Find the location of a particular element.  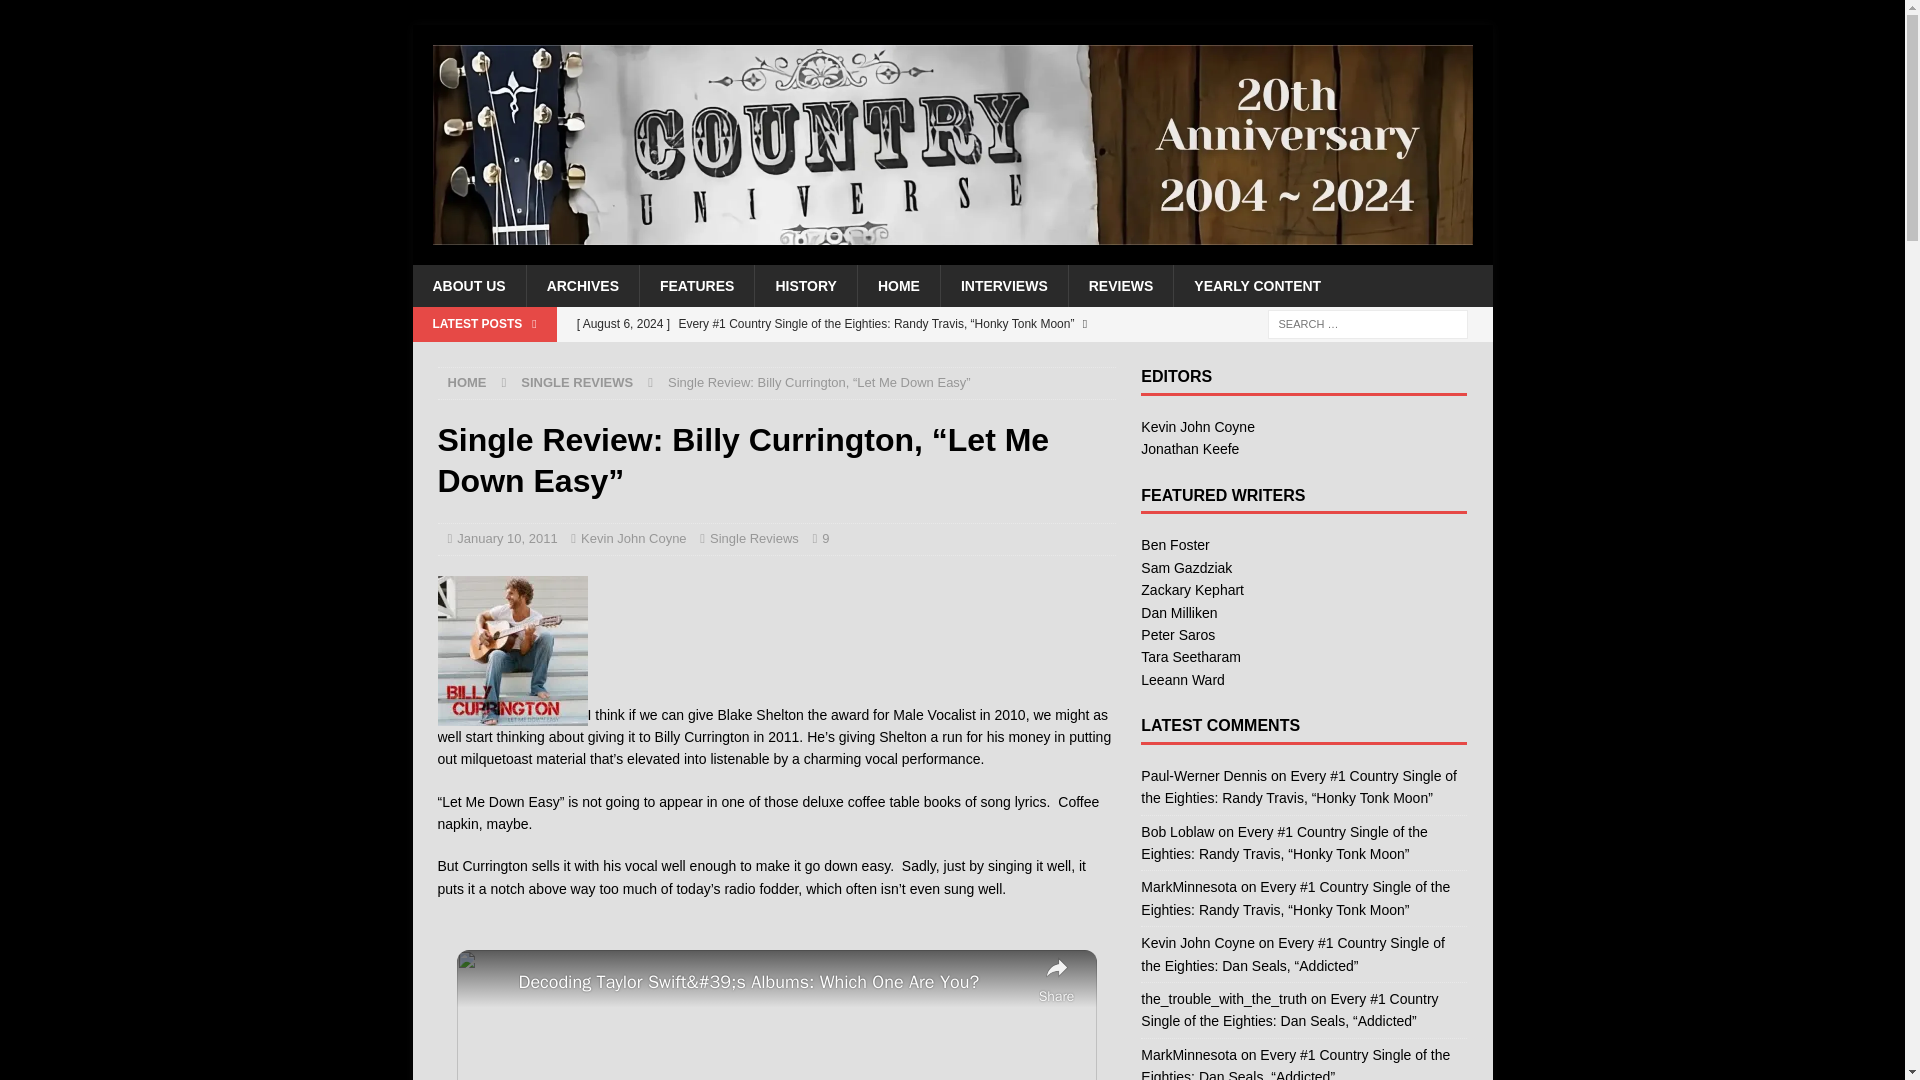

ARCHIVES is located at coordinates (582, 285).